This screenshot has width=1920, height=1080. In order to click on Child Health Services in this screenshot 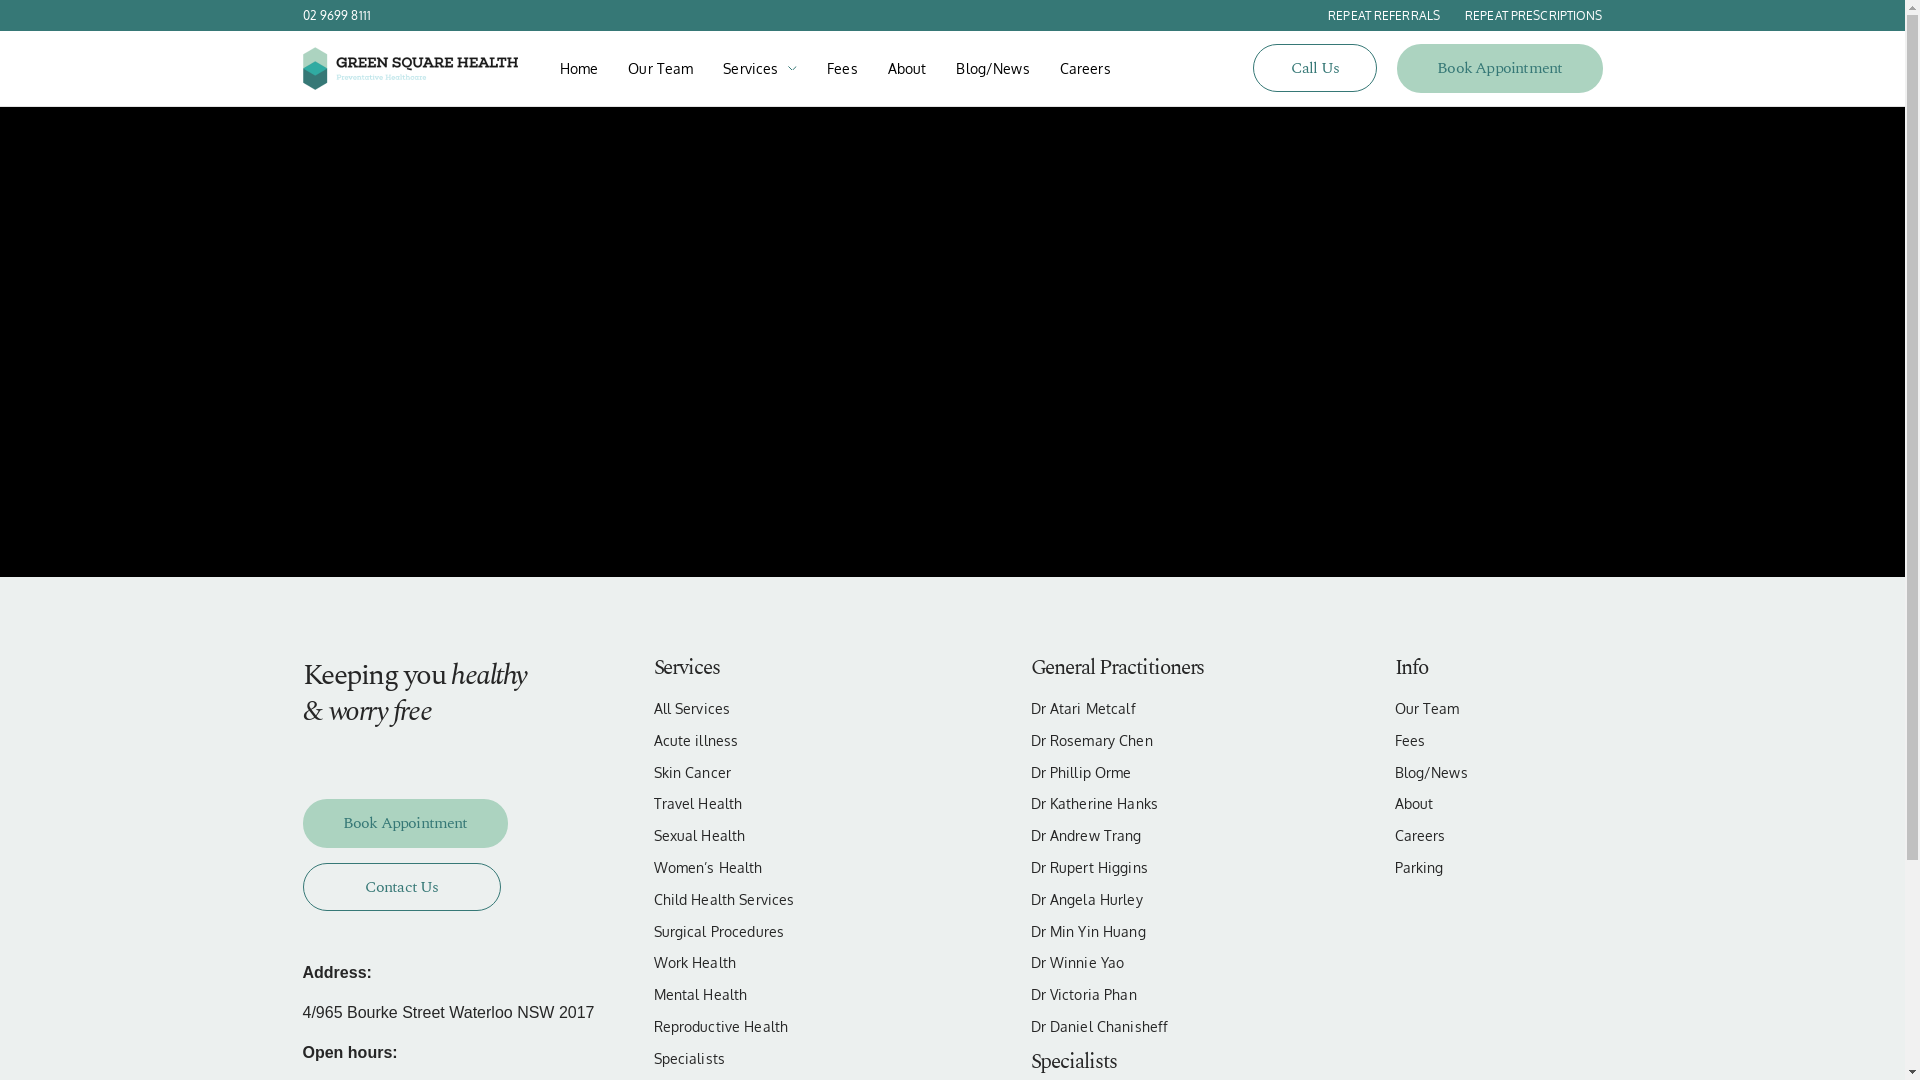, I will do `click(754, 900)`.